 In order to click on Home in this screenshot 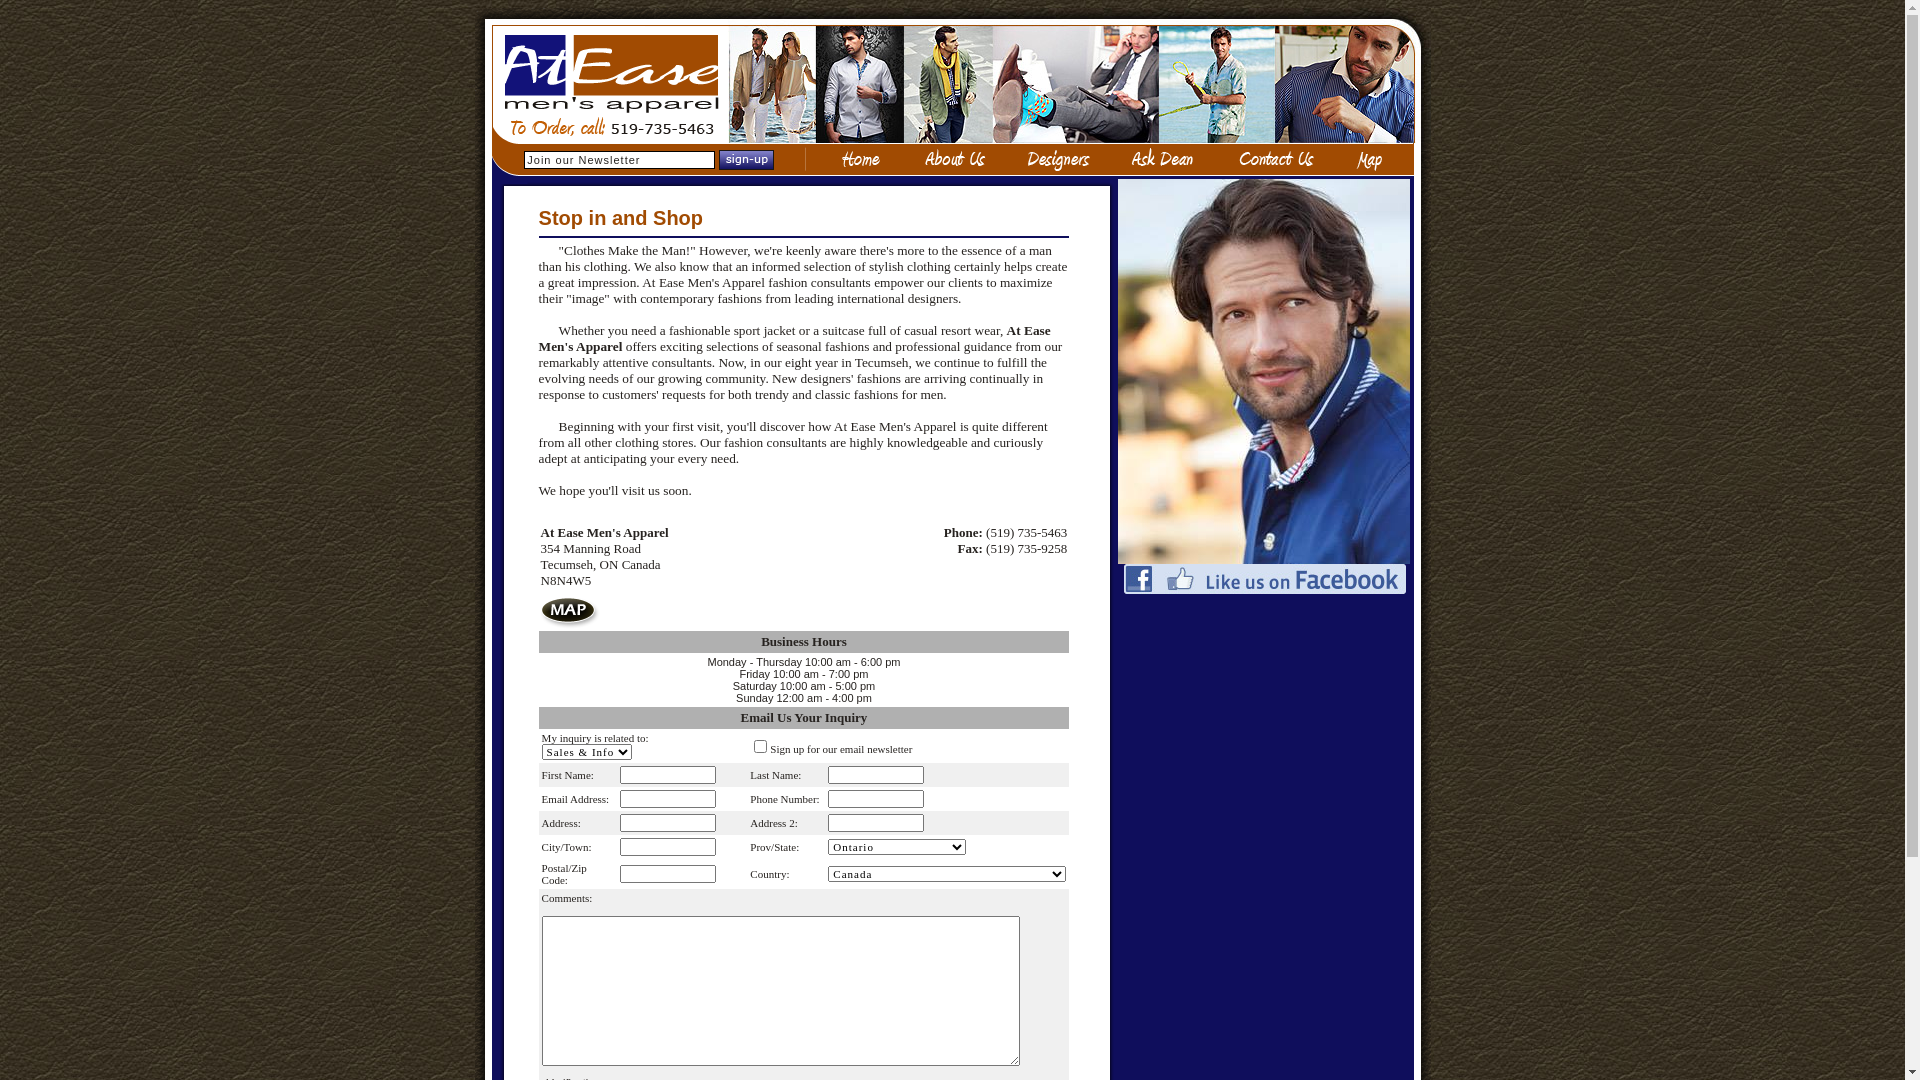, I will do `click(853, 160)`.